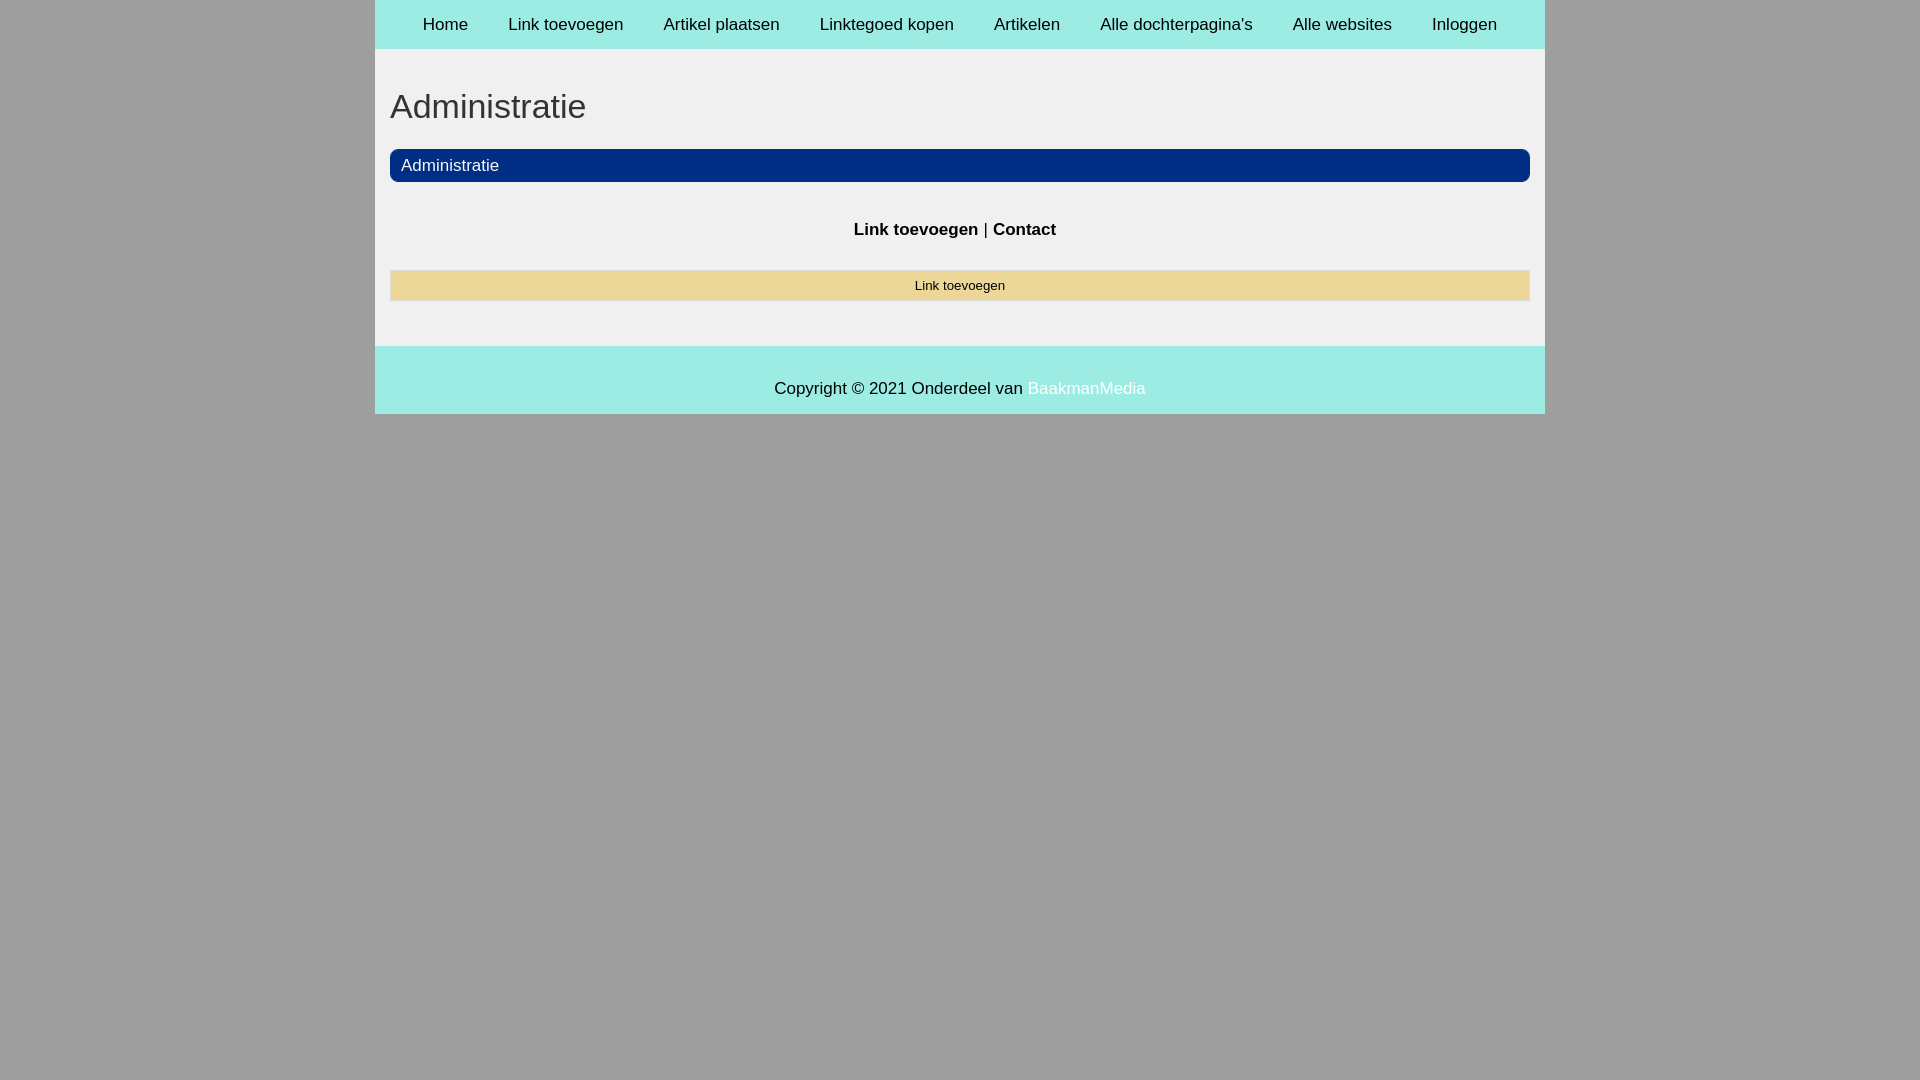 The width and height of the screenshot is (1920, 1080). I want to click on Alle websites, so click(1342, 24).